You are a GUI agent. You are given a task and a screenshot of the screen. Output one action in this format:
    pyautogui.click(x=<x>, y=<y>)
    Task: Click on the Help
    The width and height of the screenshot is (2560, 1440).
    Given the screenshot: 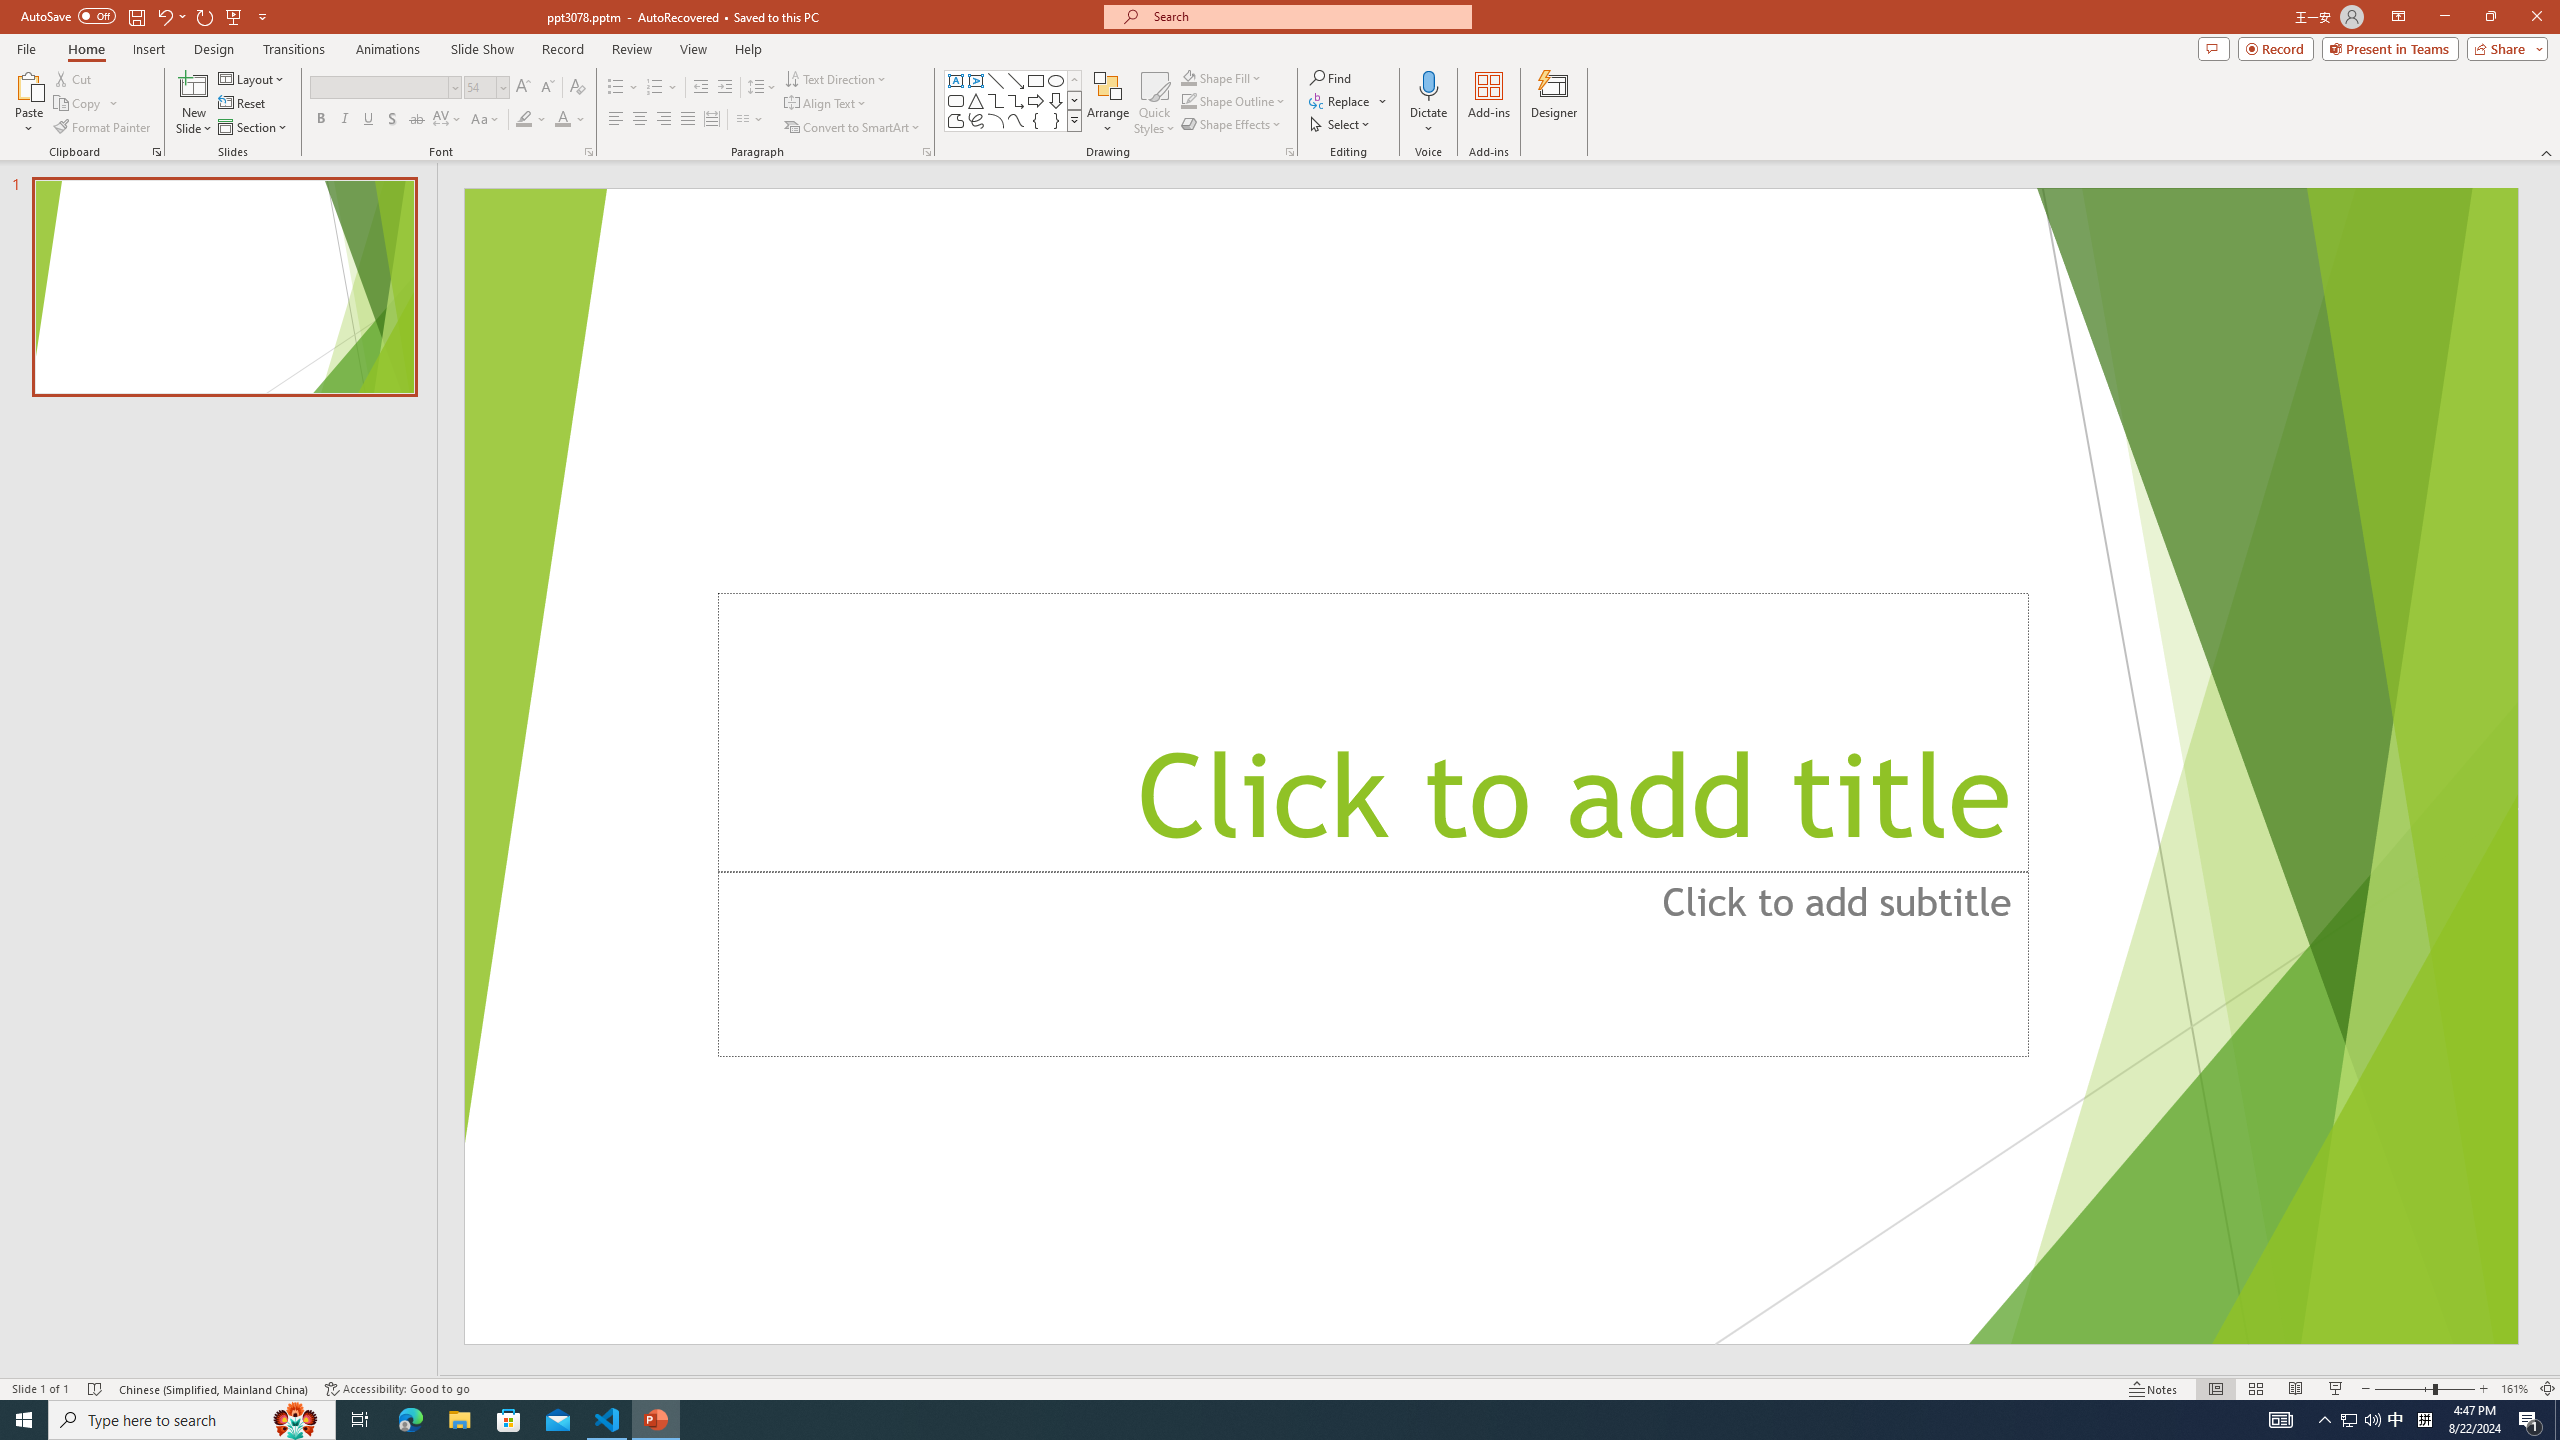 What is the action you would take?
    pyautogui.click(x=748, y=49)
    